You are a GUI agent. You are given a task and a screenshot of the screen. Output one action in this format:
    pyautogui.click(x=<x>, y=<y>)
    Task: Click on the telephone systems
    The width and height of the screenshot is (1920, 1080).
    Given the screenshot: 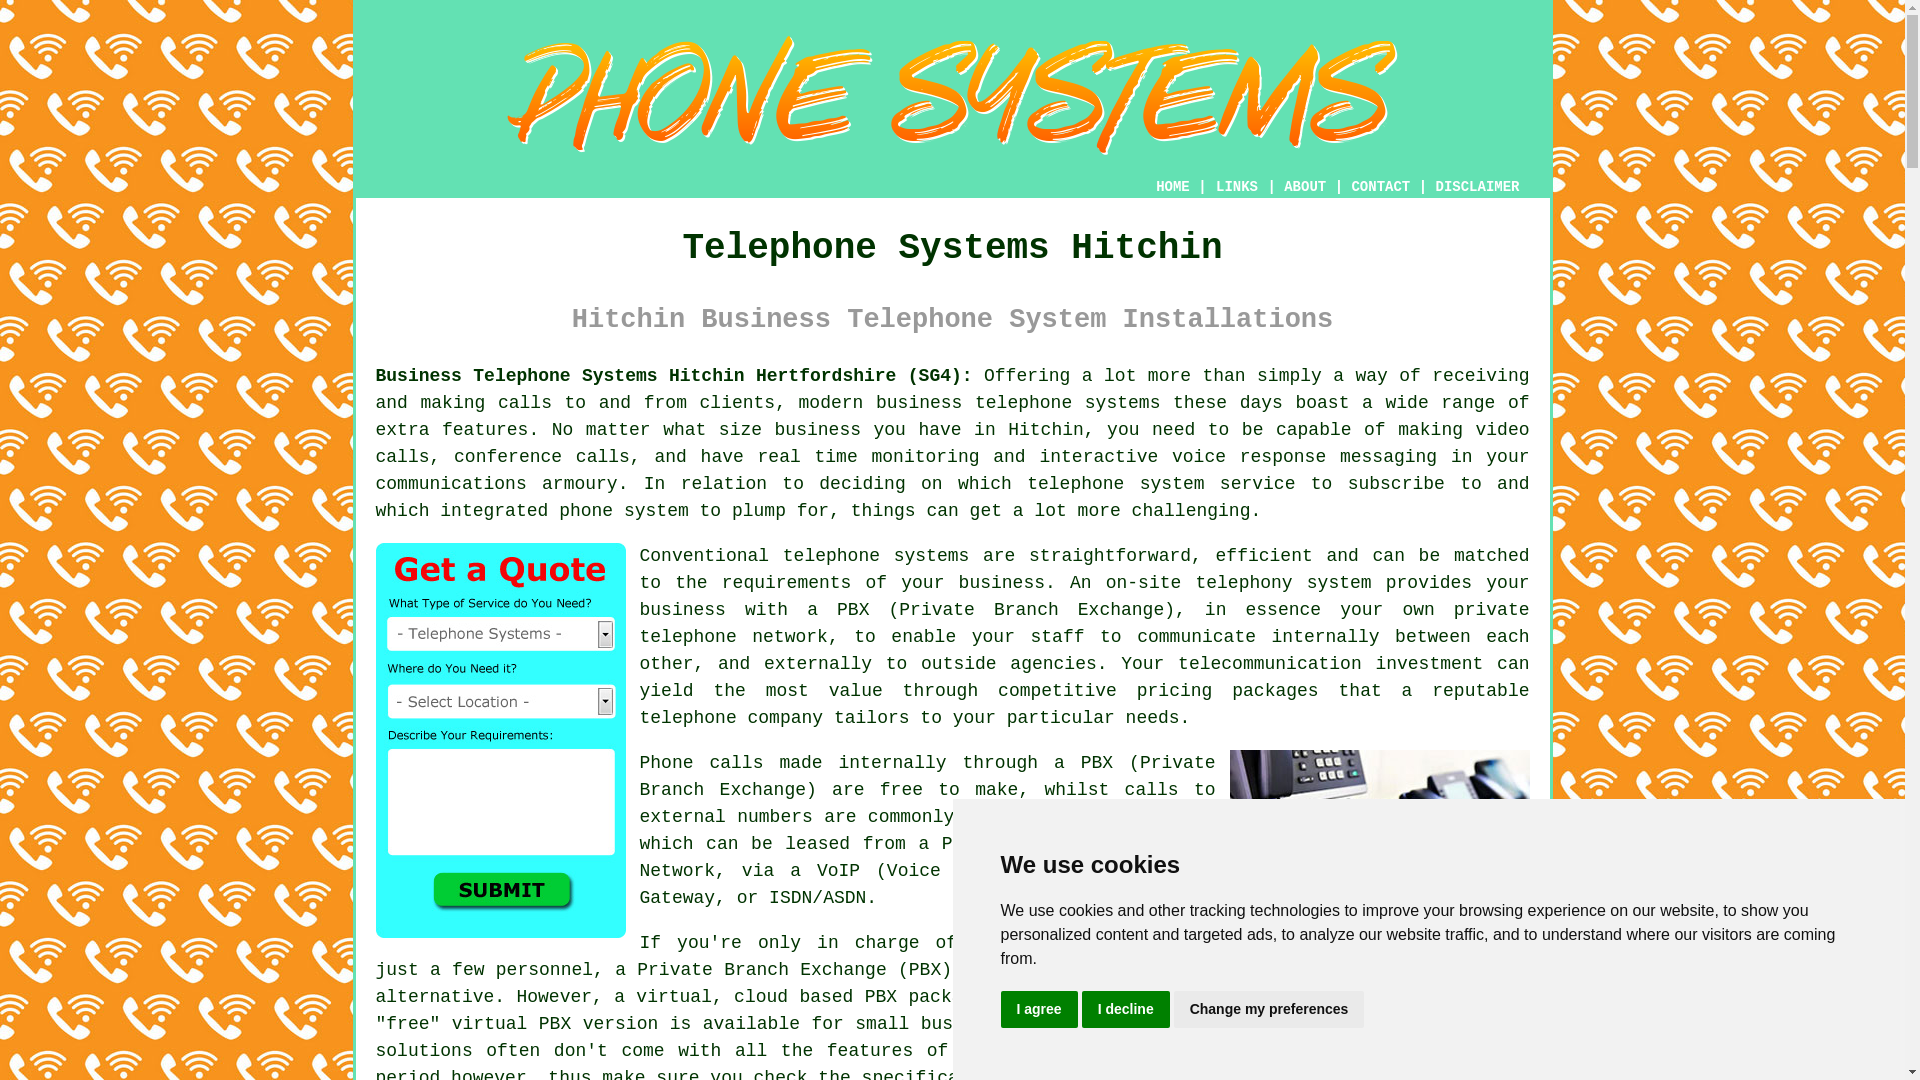 What is the action you would take?
    pyautogui.click(x=1067, y=402)
    